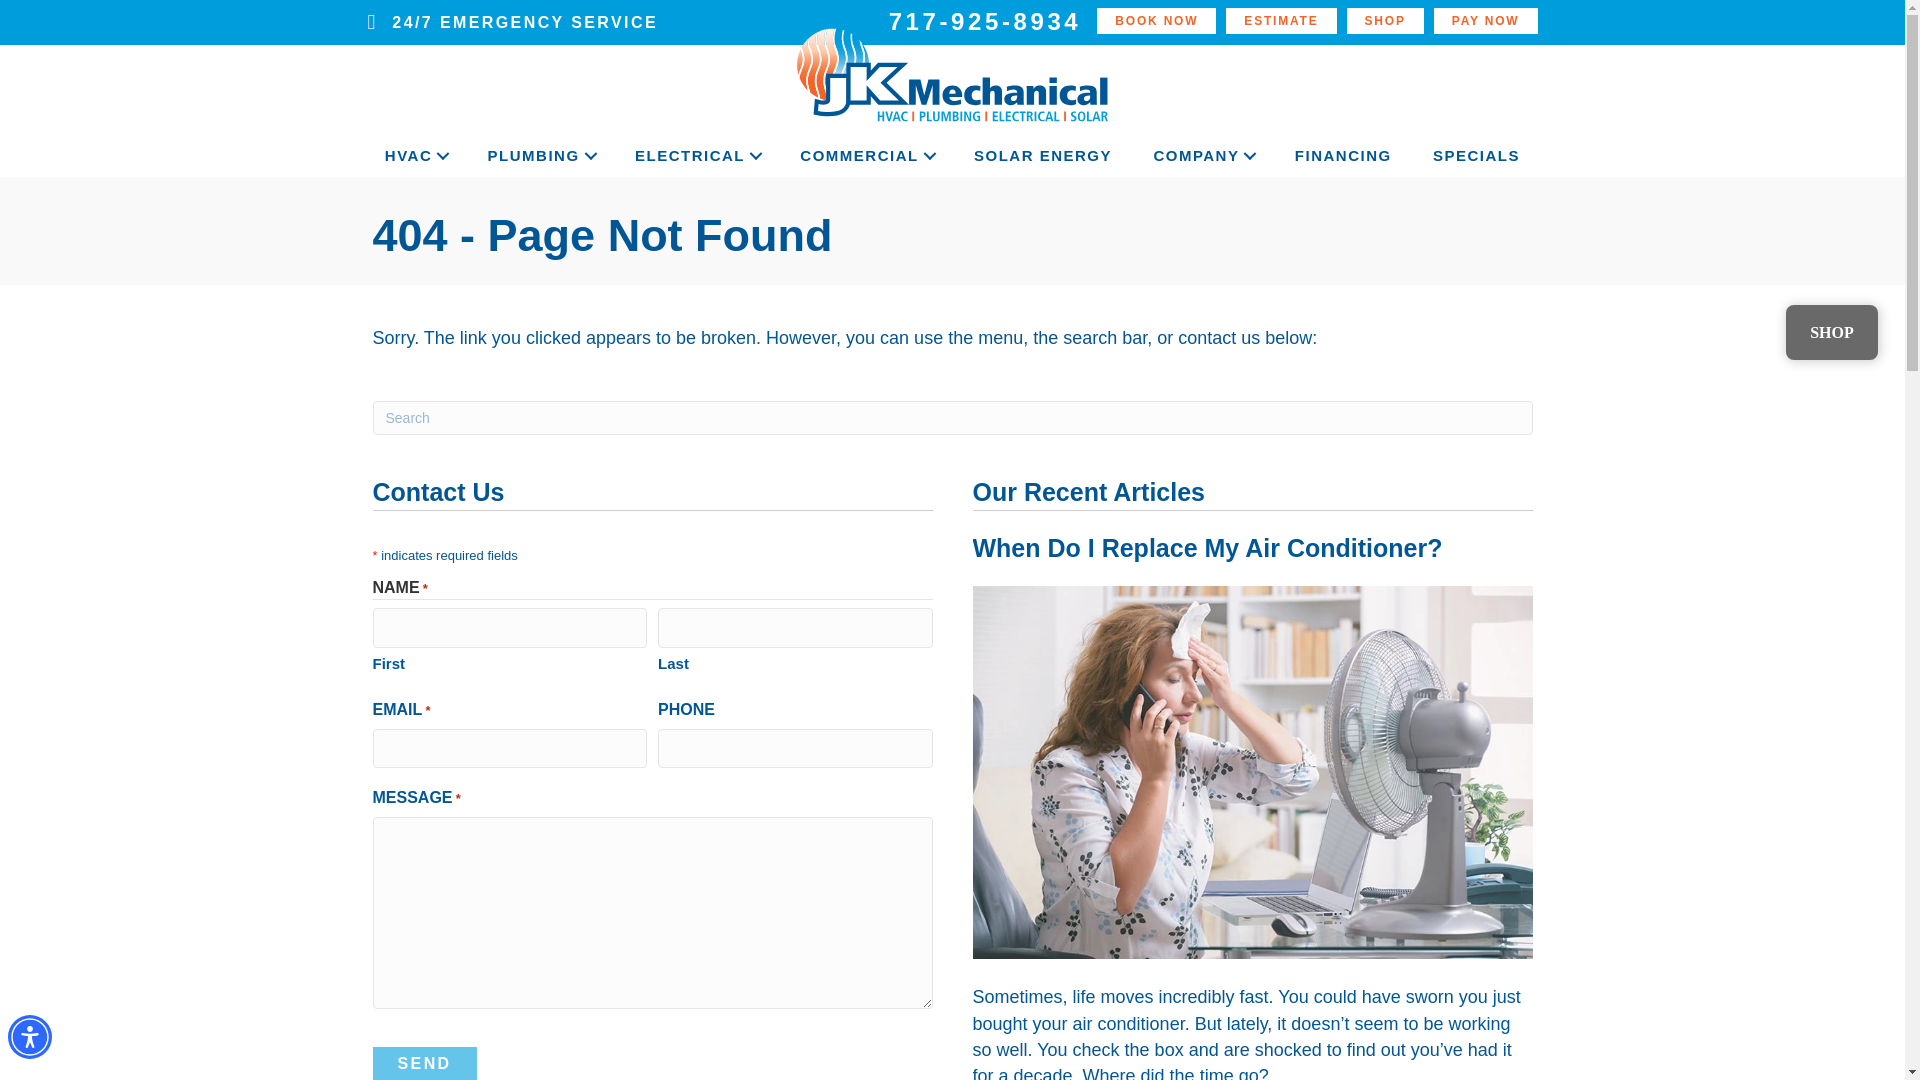 The width and height of the screenshot is (1920, 1080). Describe the element at coordinates (414, 156) in the screenshot. I see `HVAC` at that location.